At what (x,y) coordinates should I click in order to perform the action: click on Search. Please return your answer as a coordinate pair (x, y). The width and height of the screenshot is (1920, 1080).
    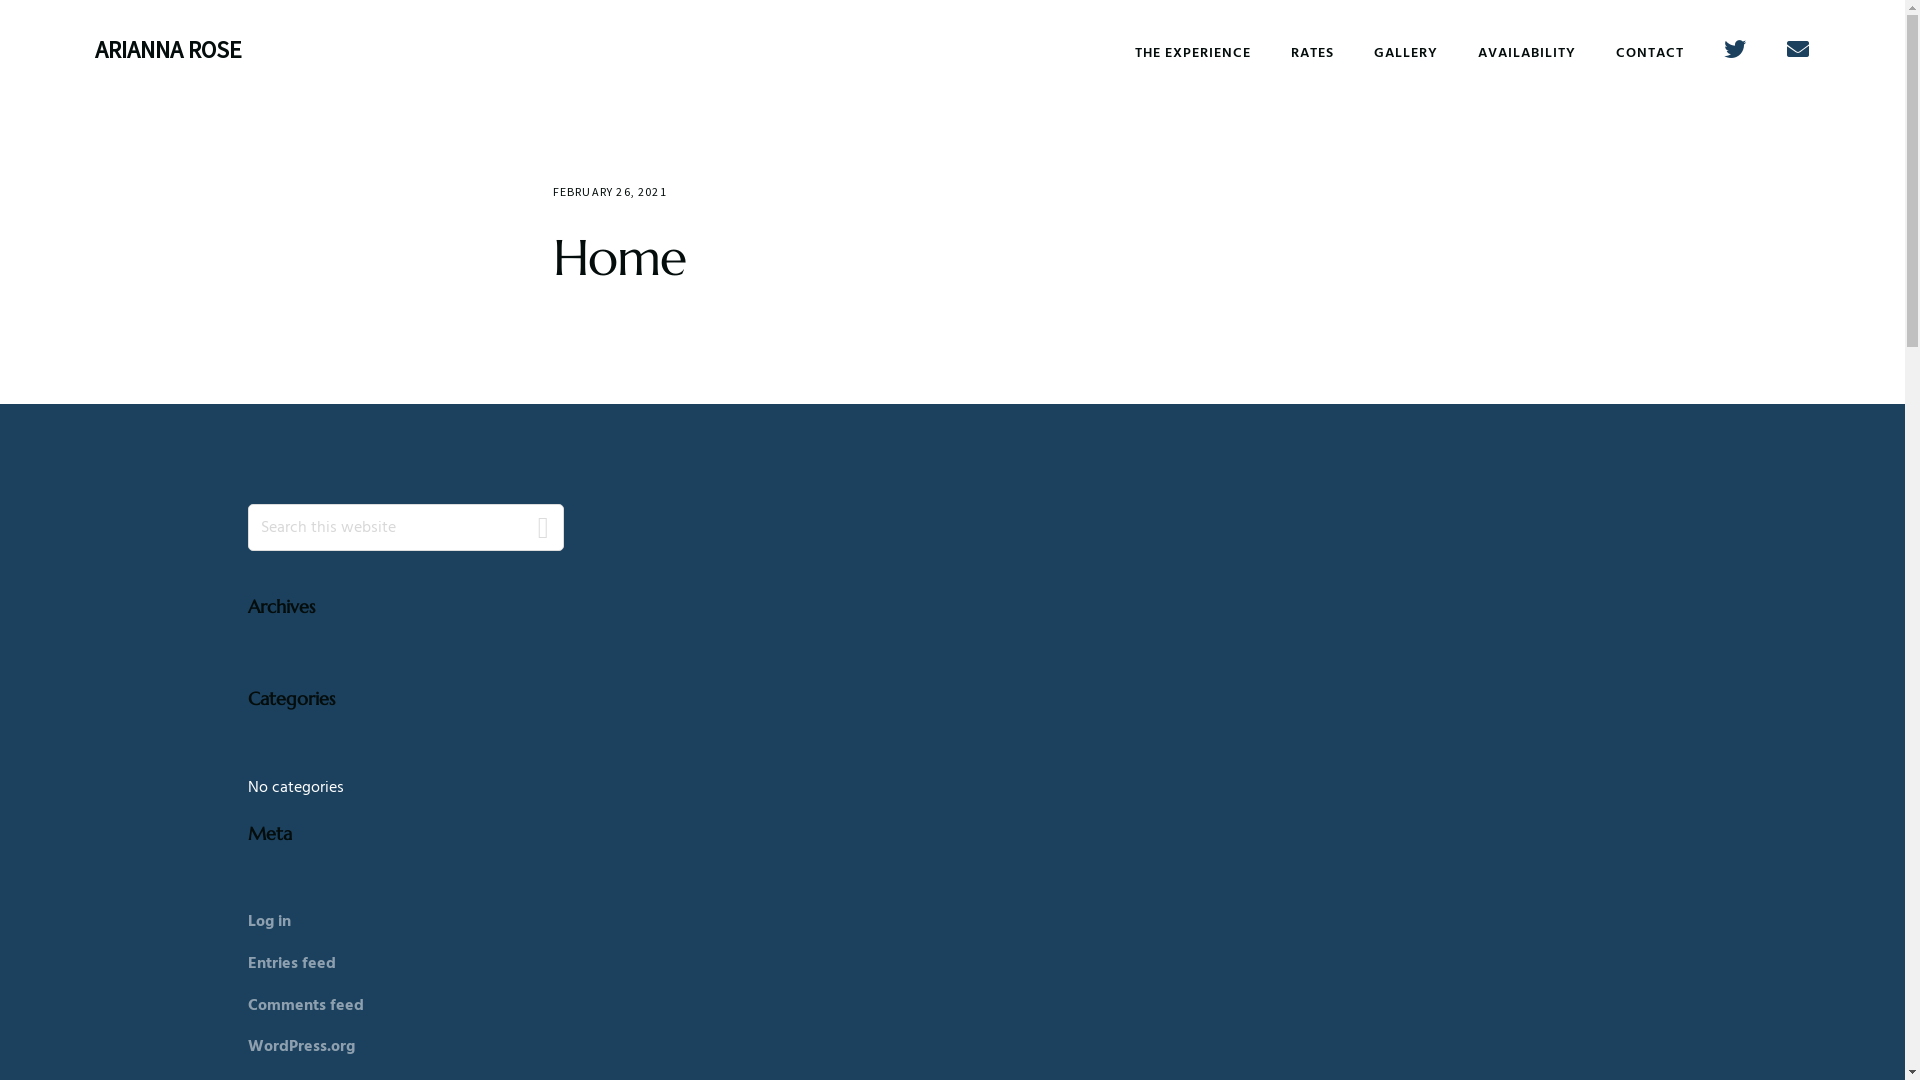
    Looking at the image, I should click on (544, 528).